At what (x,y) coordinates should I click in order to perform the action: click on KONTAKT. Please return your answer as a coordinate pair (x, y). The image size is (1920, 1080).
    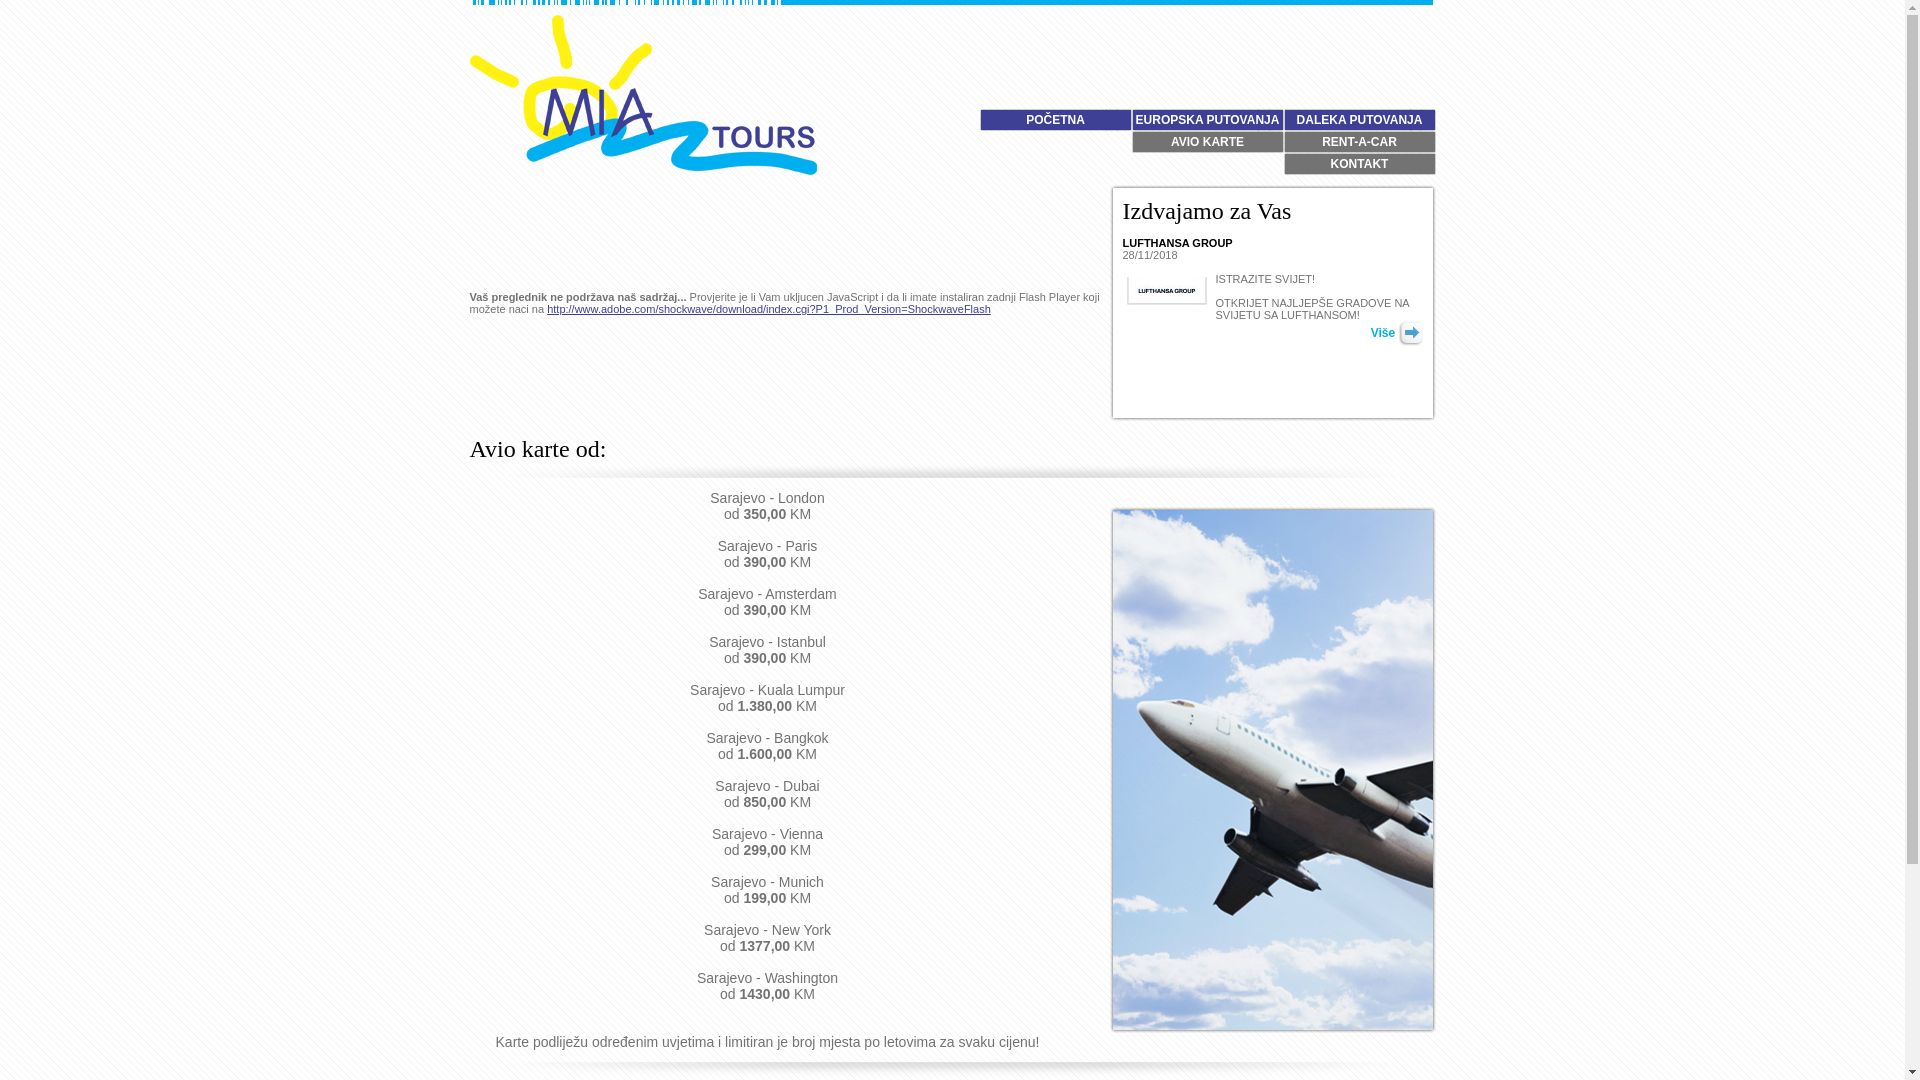
    Looking at the image, I should click on (1360, 164).